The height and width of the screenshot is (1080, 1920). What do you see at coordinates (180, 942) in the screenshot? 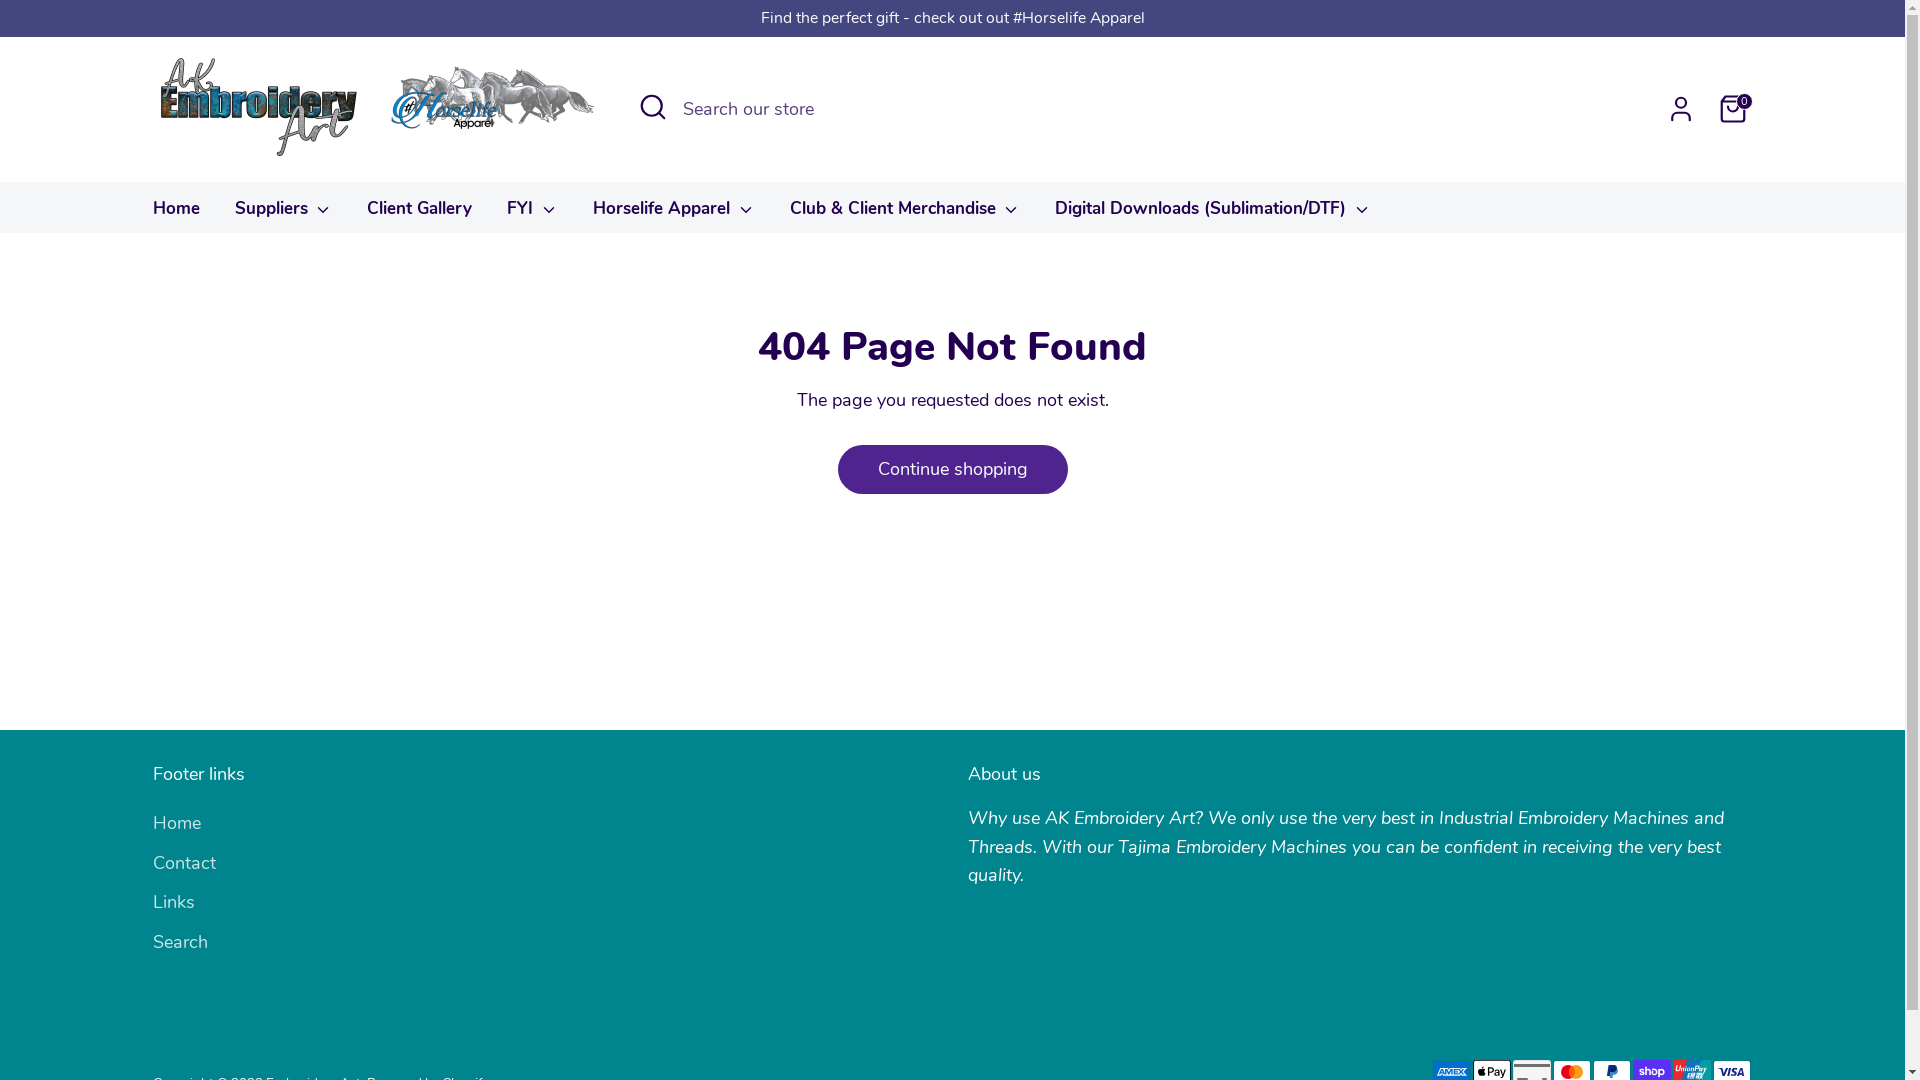
I see `Search` at bounding box center [180, 942].